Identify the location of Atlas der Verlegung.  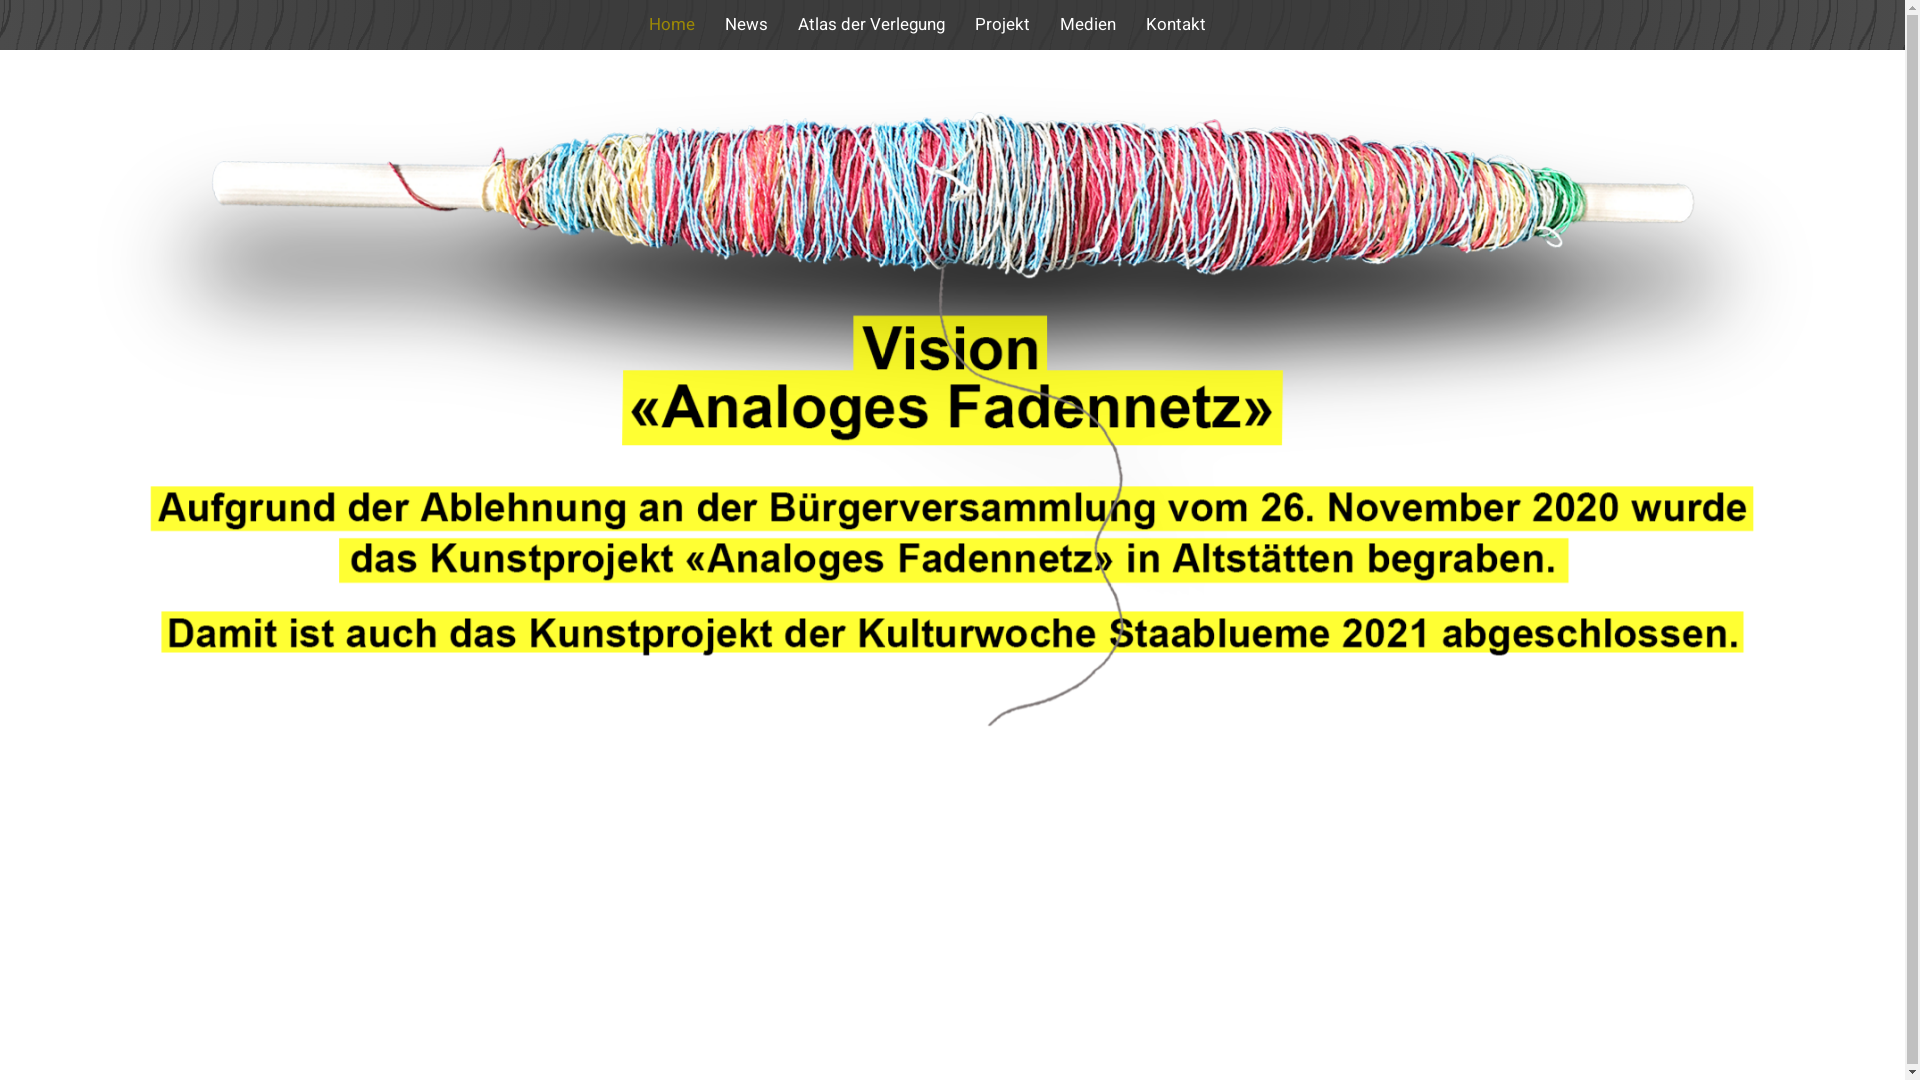
(872, 24).